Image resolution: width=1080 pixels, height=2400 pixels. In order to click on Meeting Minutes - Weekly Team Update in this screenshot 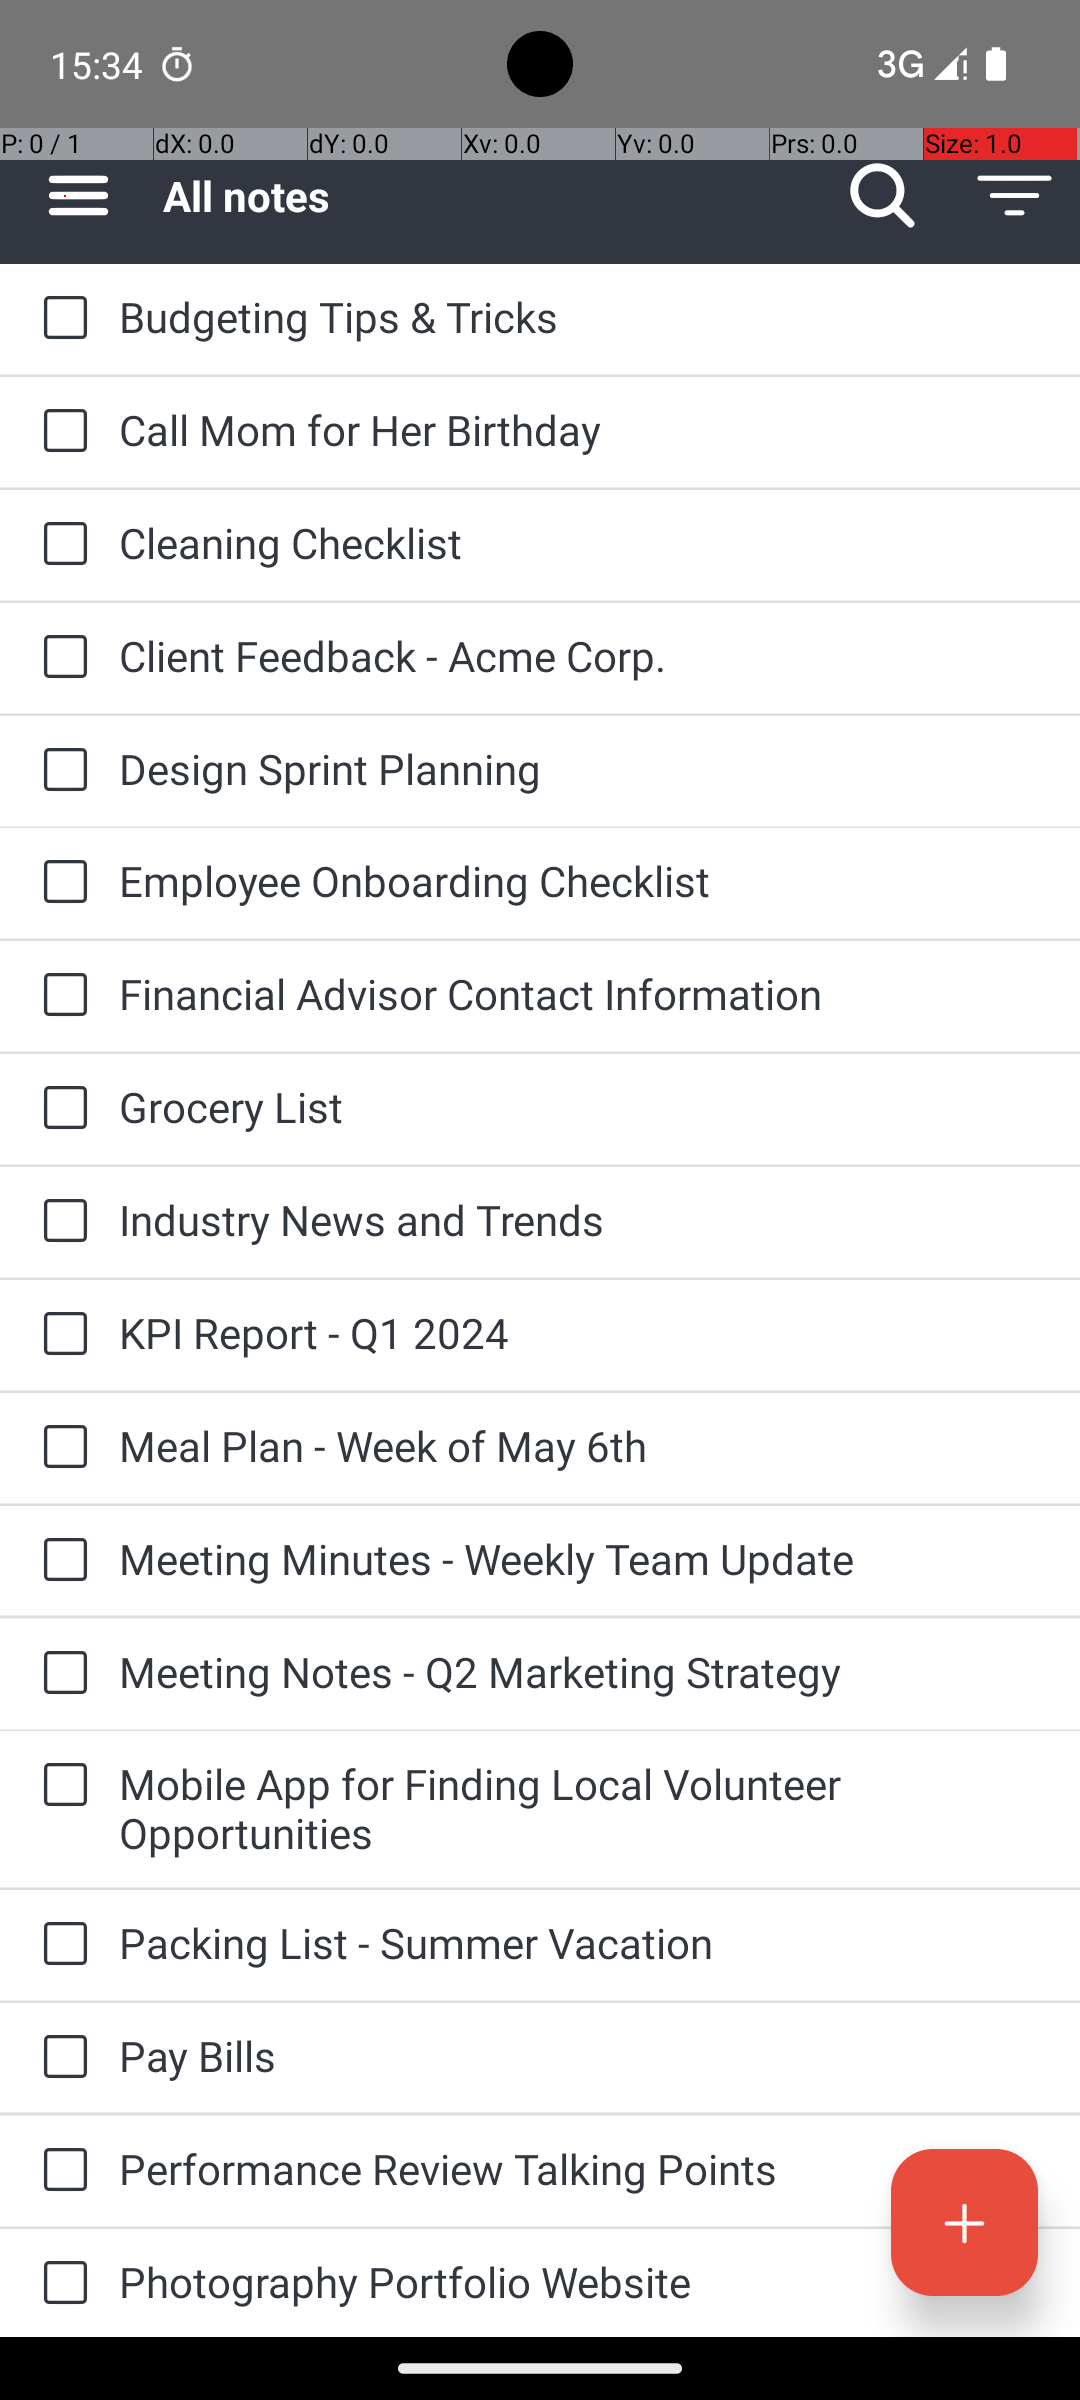, I will do `click(580, 1558)`.